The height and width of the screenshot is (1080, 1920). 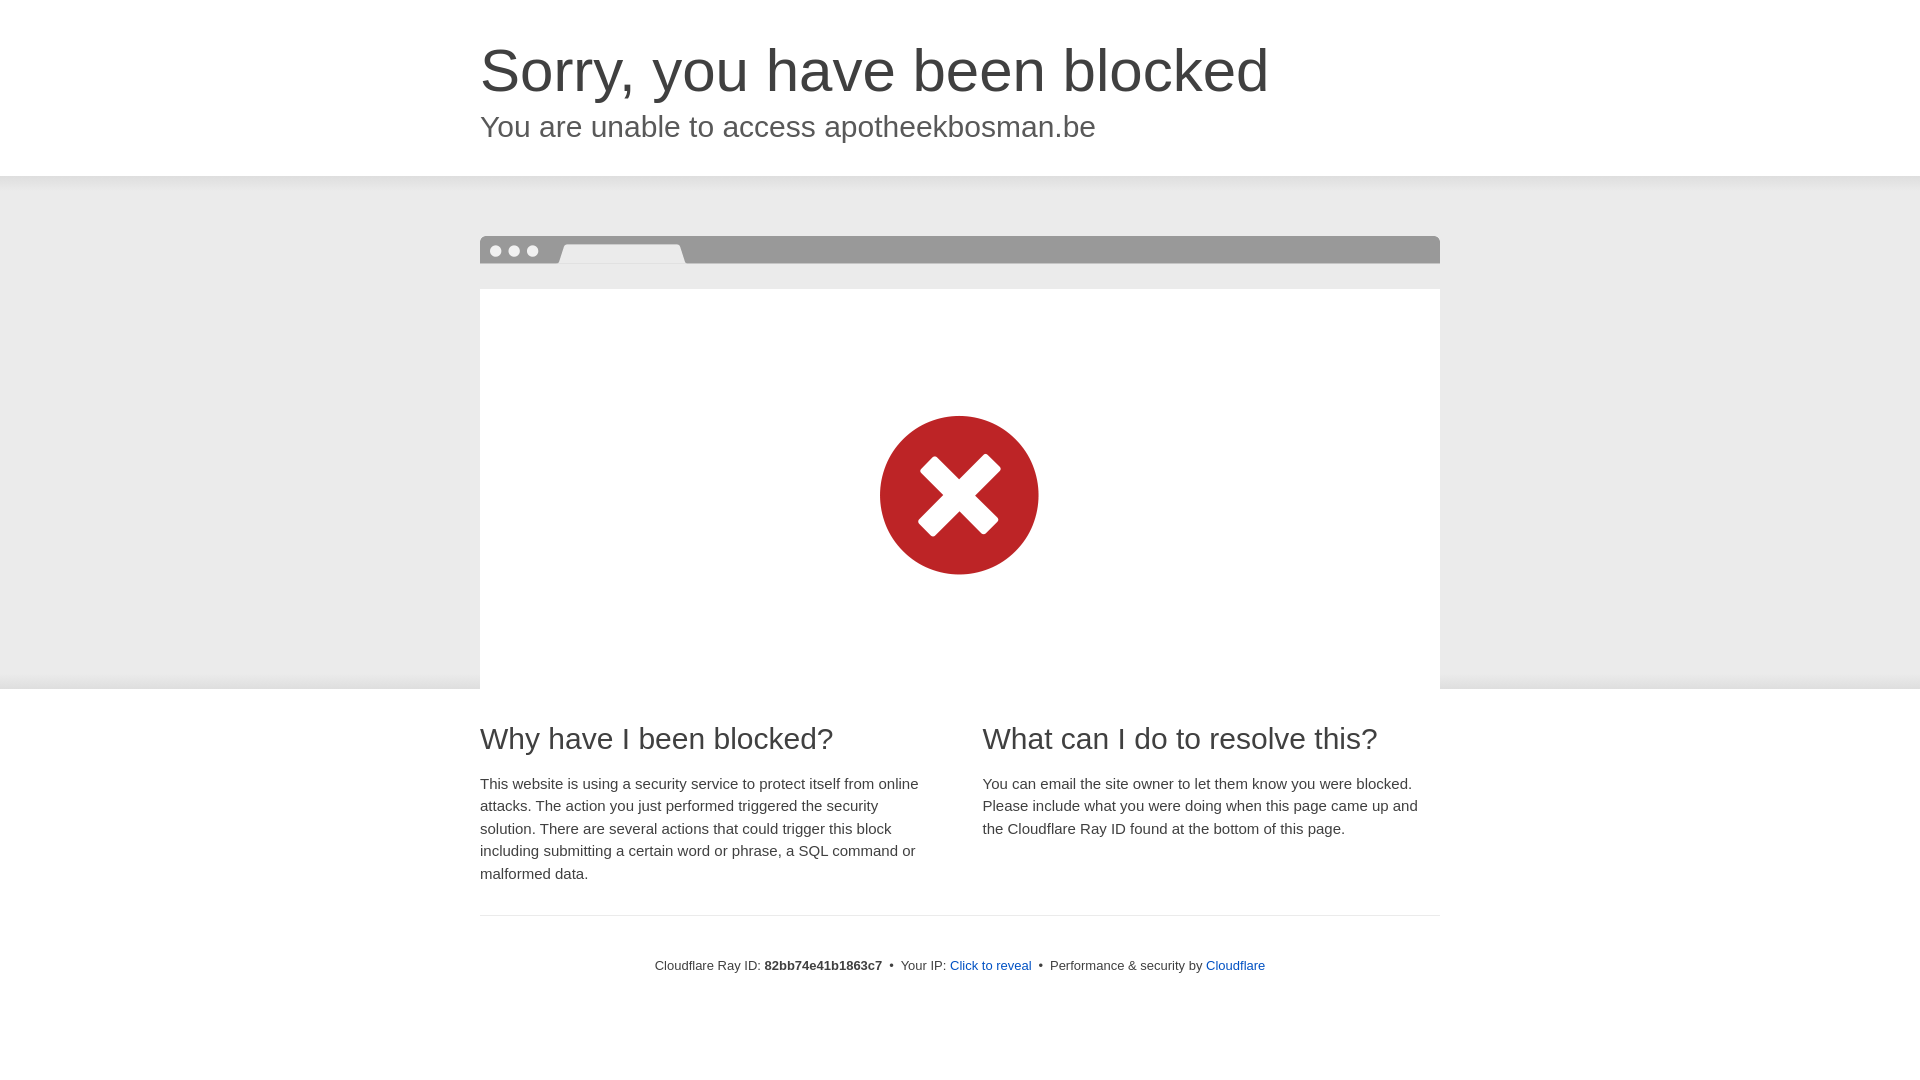 What do you see at coordinates (991, 966) in the screenshot?
I see `Click to reveal` at bounding box center [991, 966].